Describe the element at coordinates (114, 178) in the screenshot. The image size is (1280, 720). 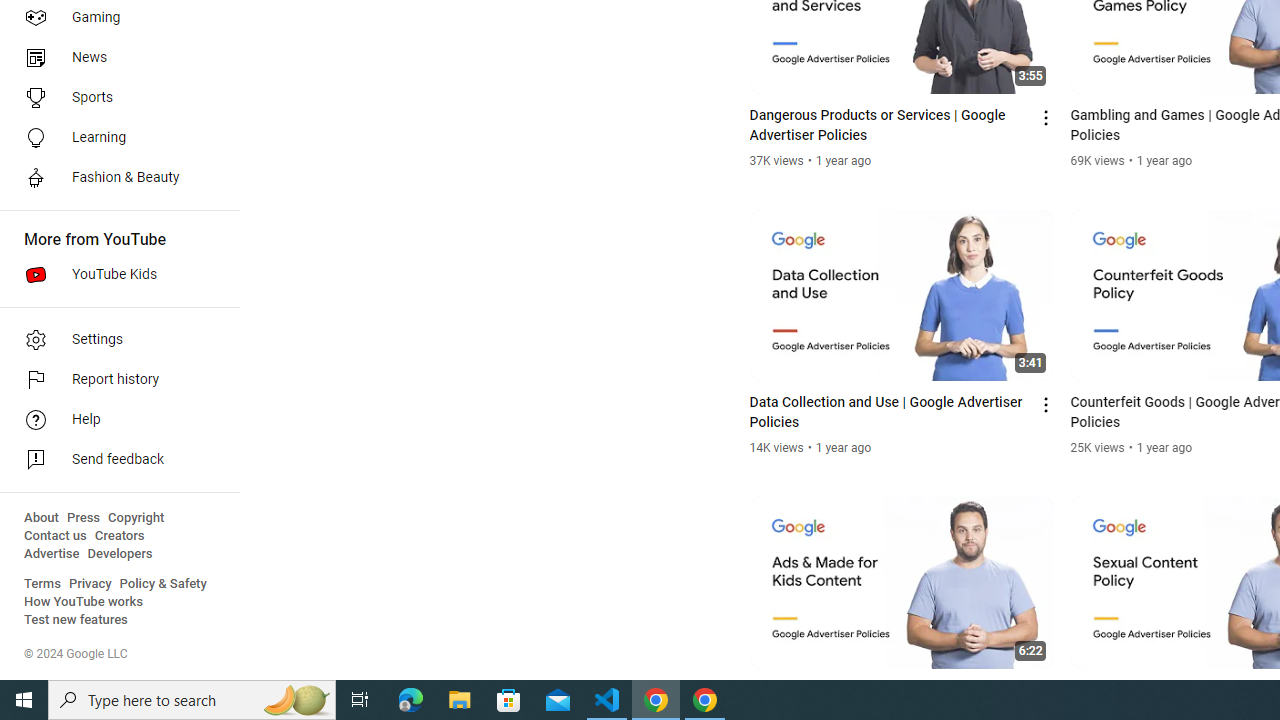
I see `Fashion & Beauty` at that location.